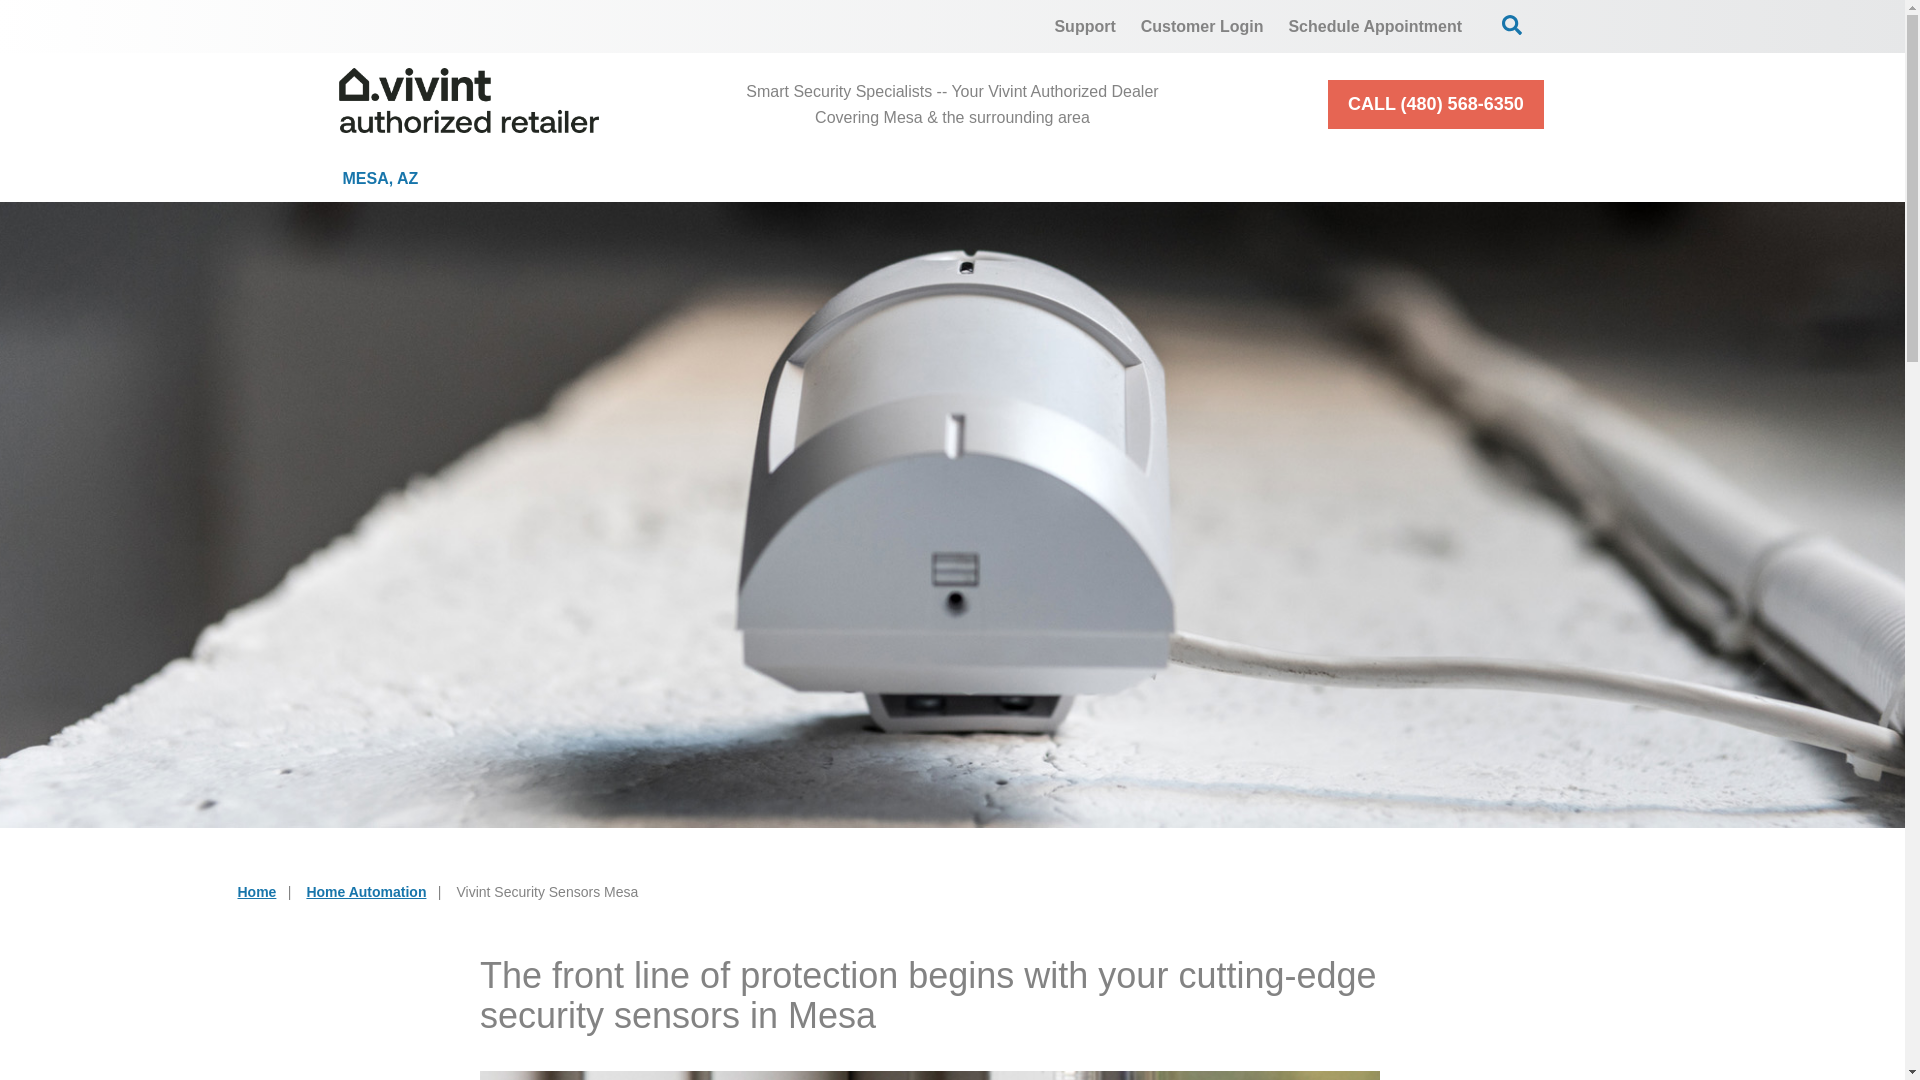  Describe the element at coordinates (366, 892) in the screenshot. I see `Home Automation` at that location.